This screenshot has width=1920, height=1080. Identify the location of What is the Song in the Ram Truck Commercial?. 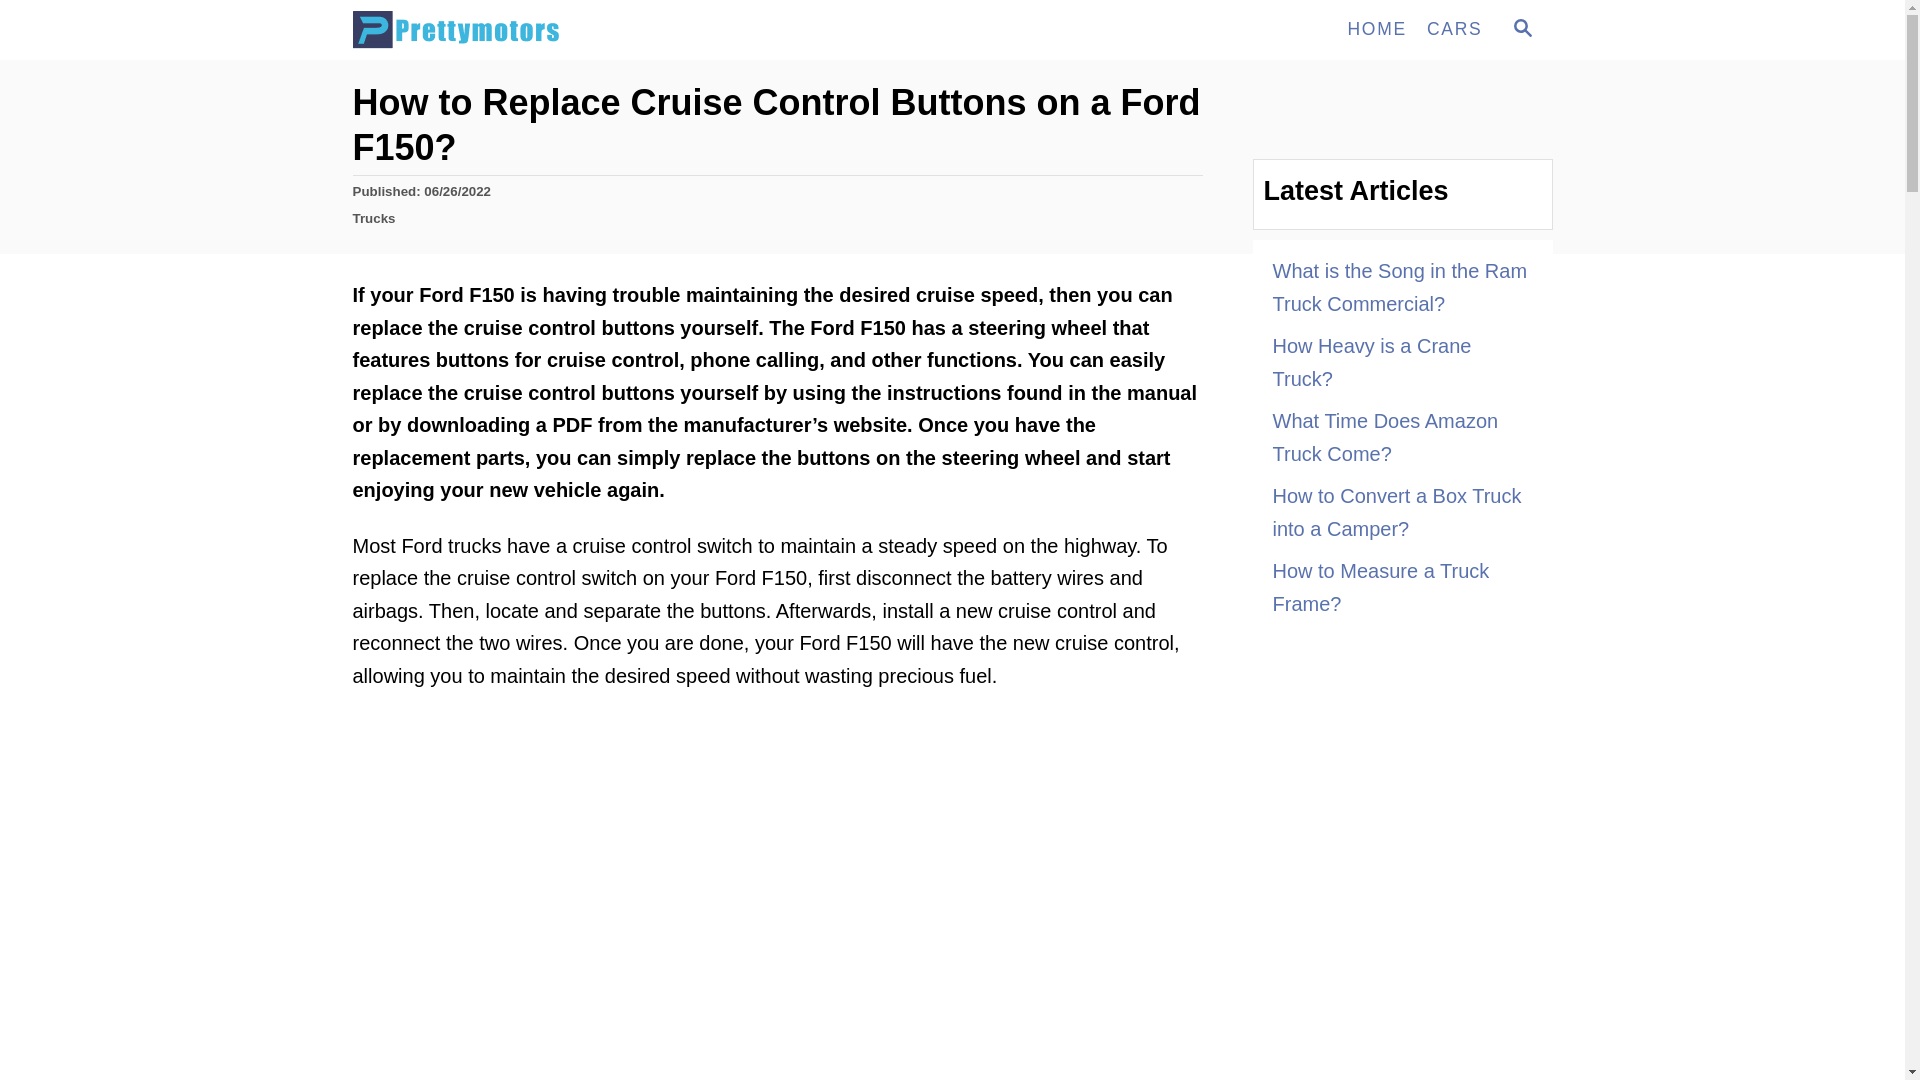
(1521, 30).